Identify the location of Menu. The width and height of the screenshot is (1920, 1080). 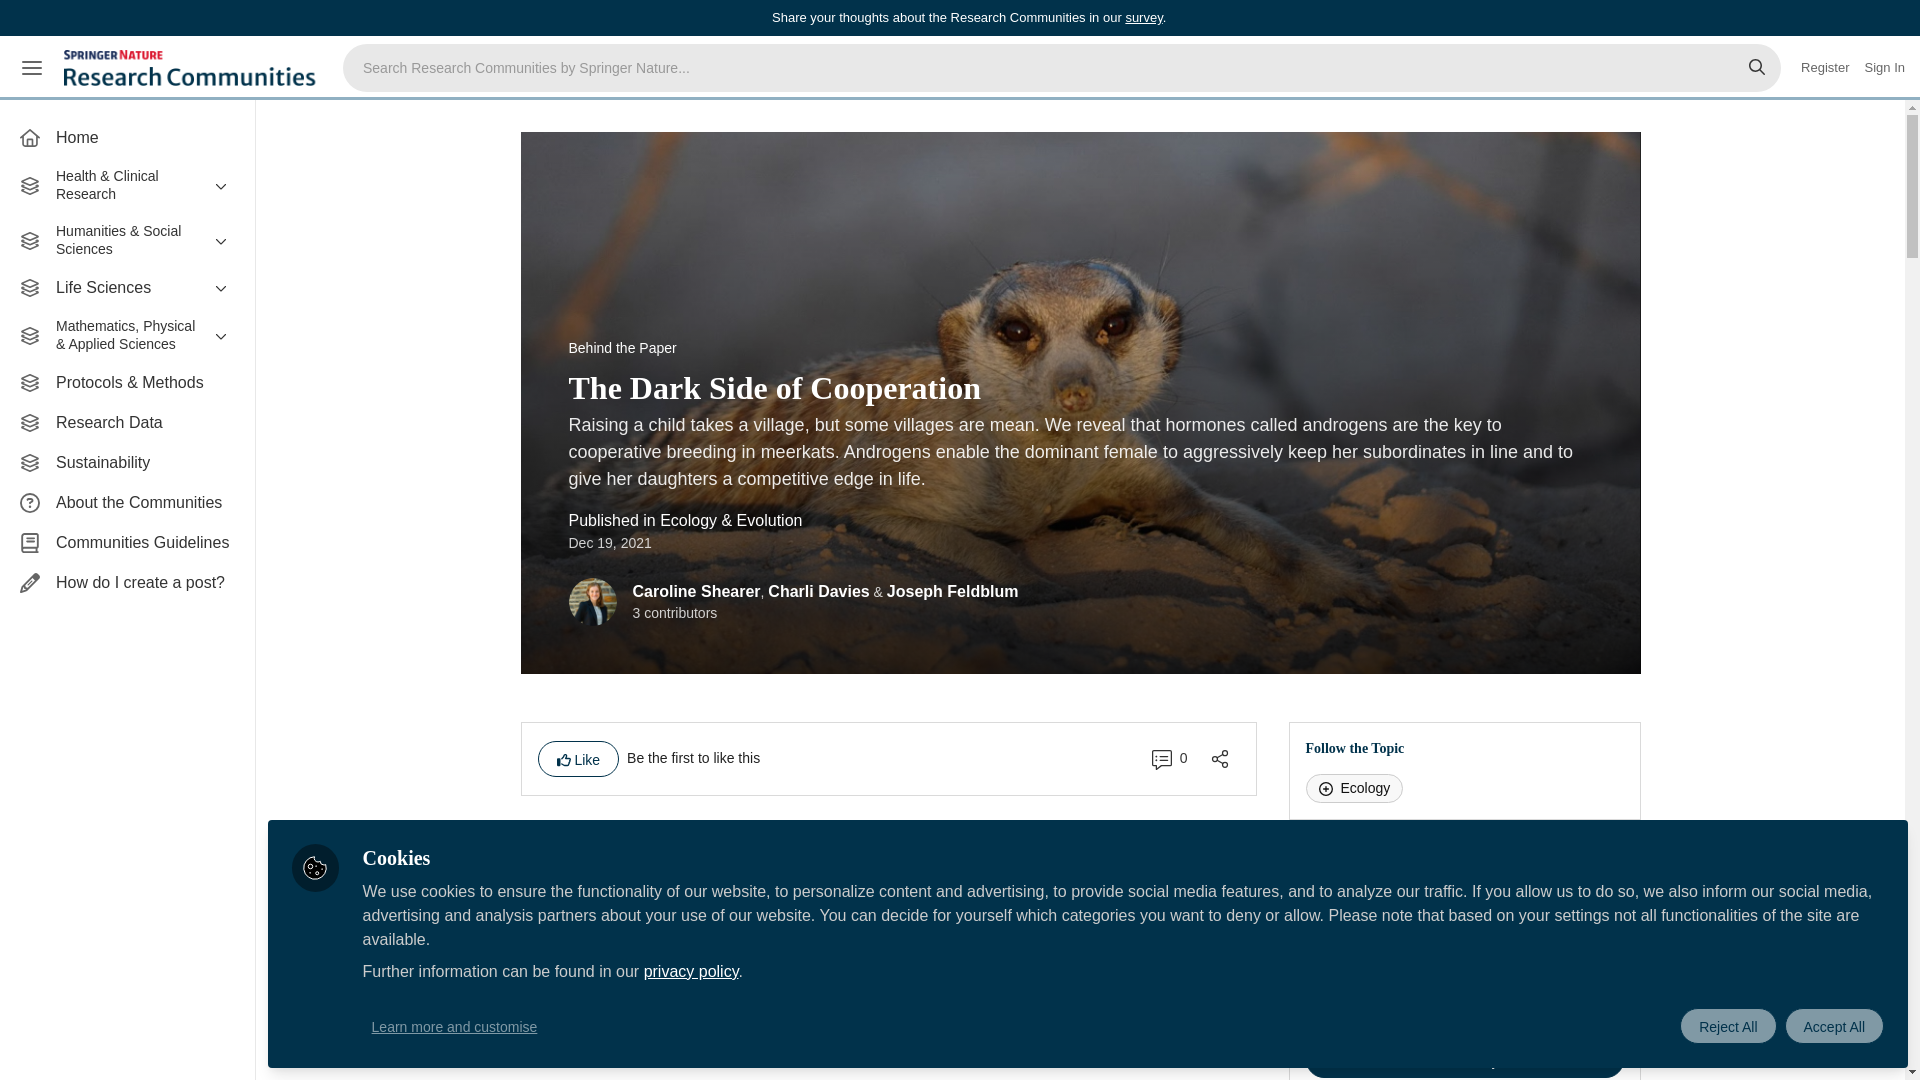
(32, 68).